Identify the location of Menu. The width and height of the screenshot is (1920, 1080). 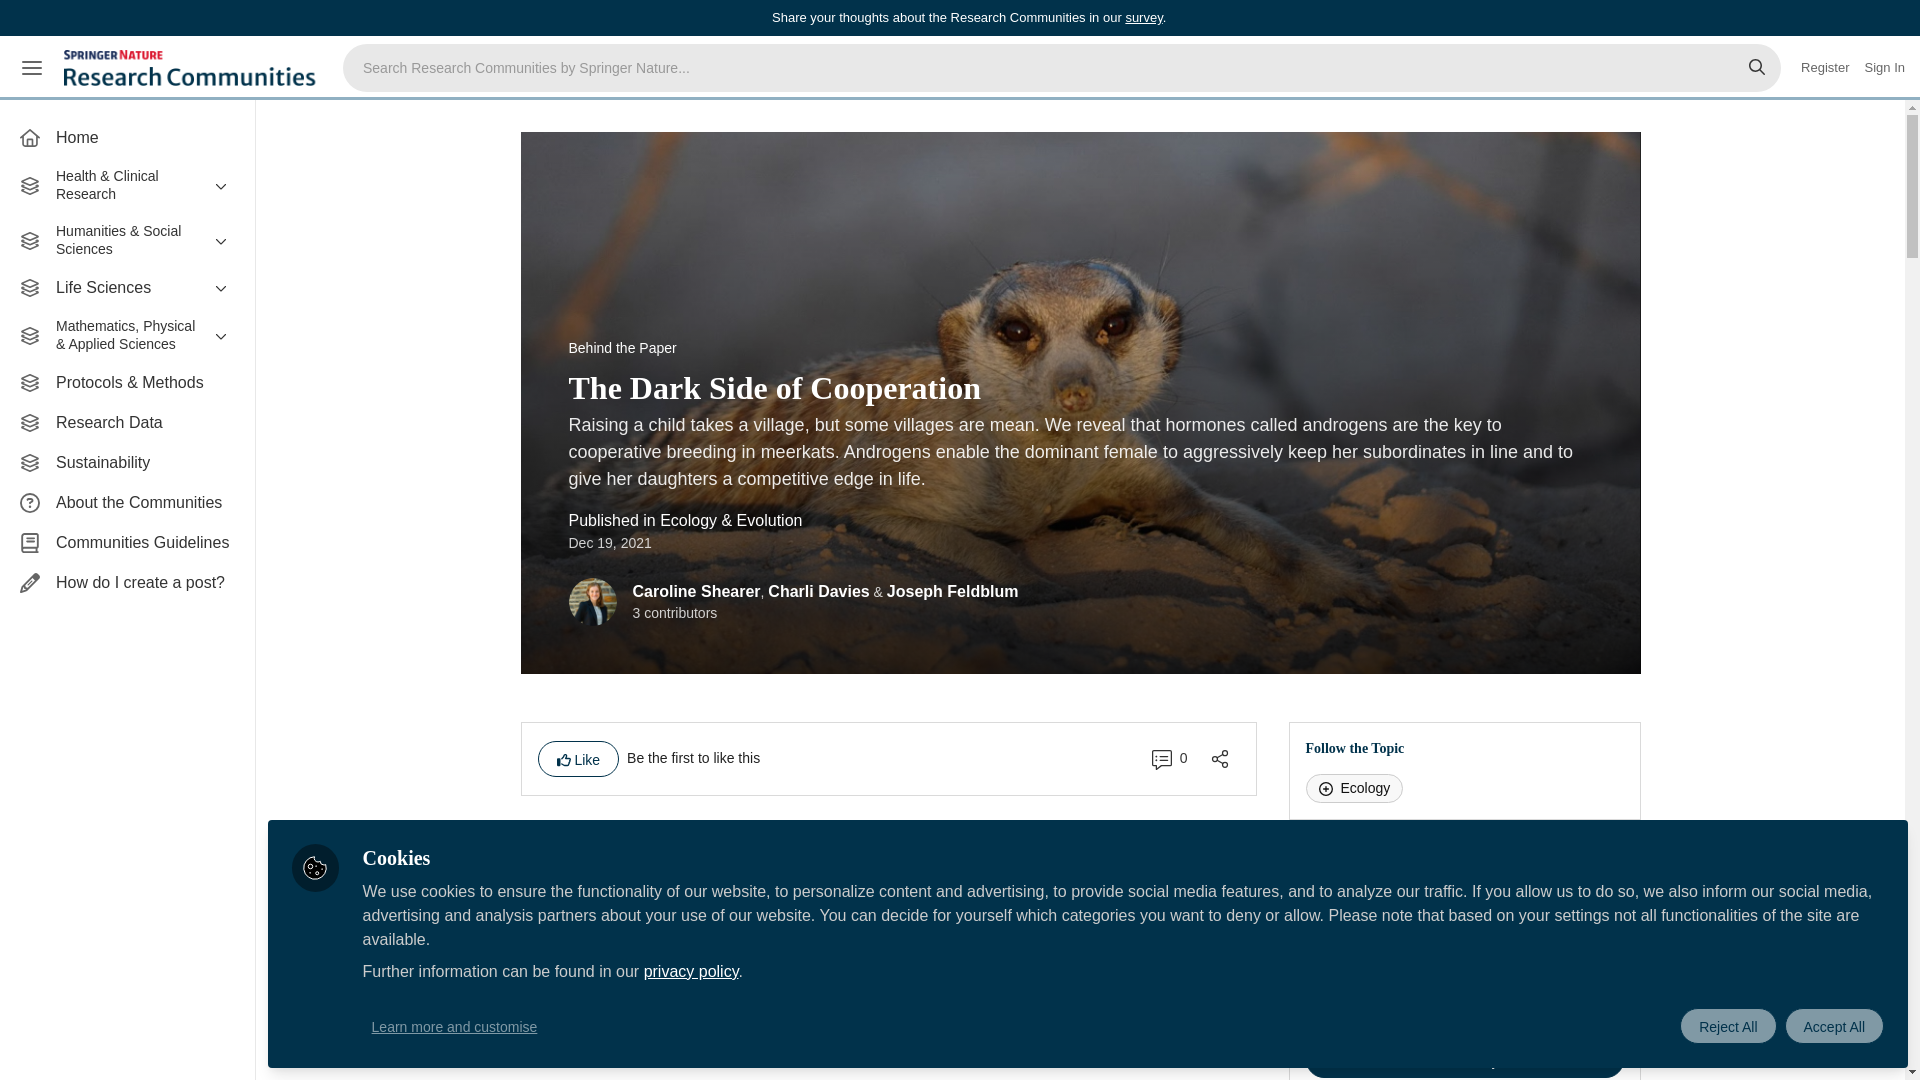
(32, 68).